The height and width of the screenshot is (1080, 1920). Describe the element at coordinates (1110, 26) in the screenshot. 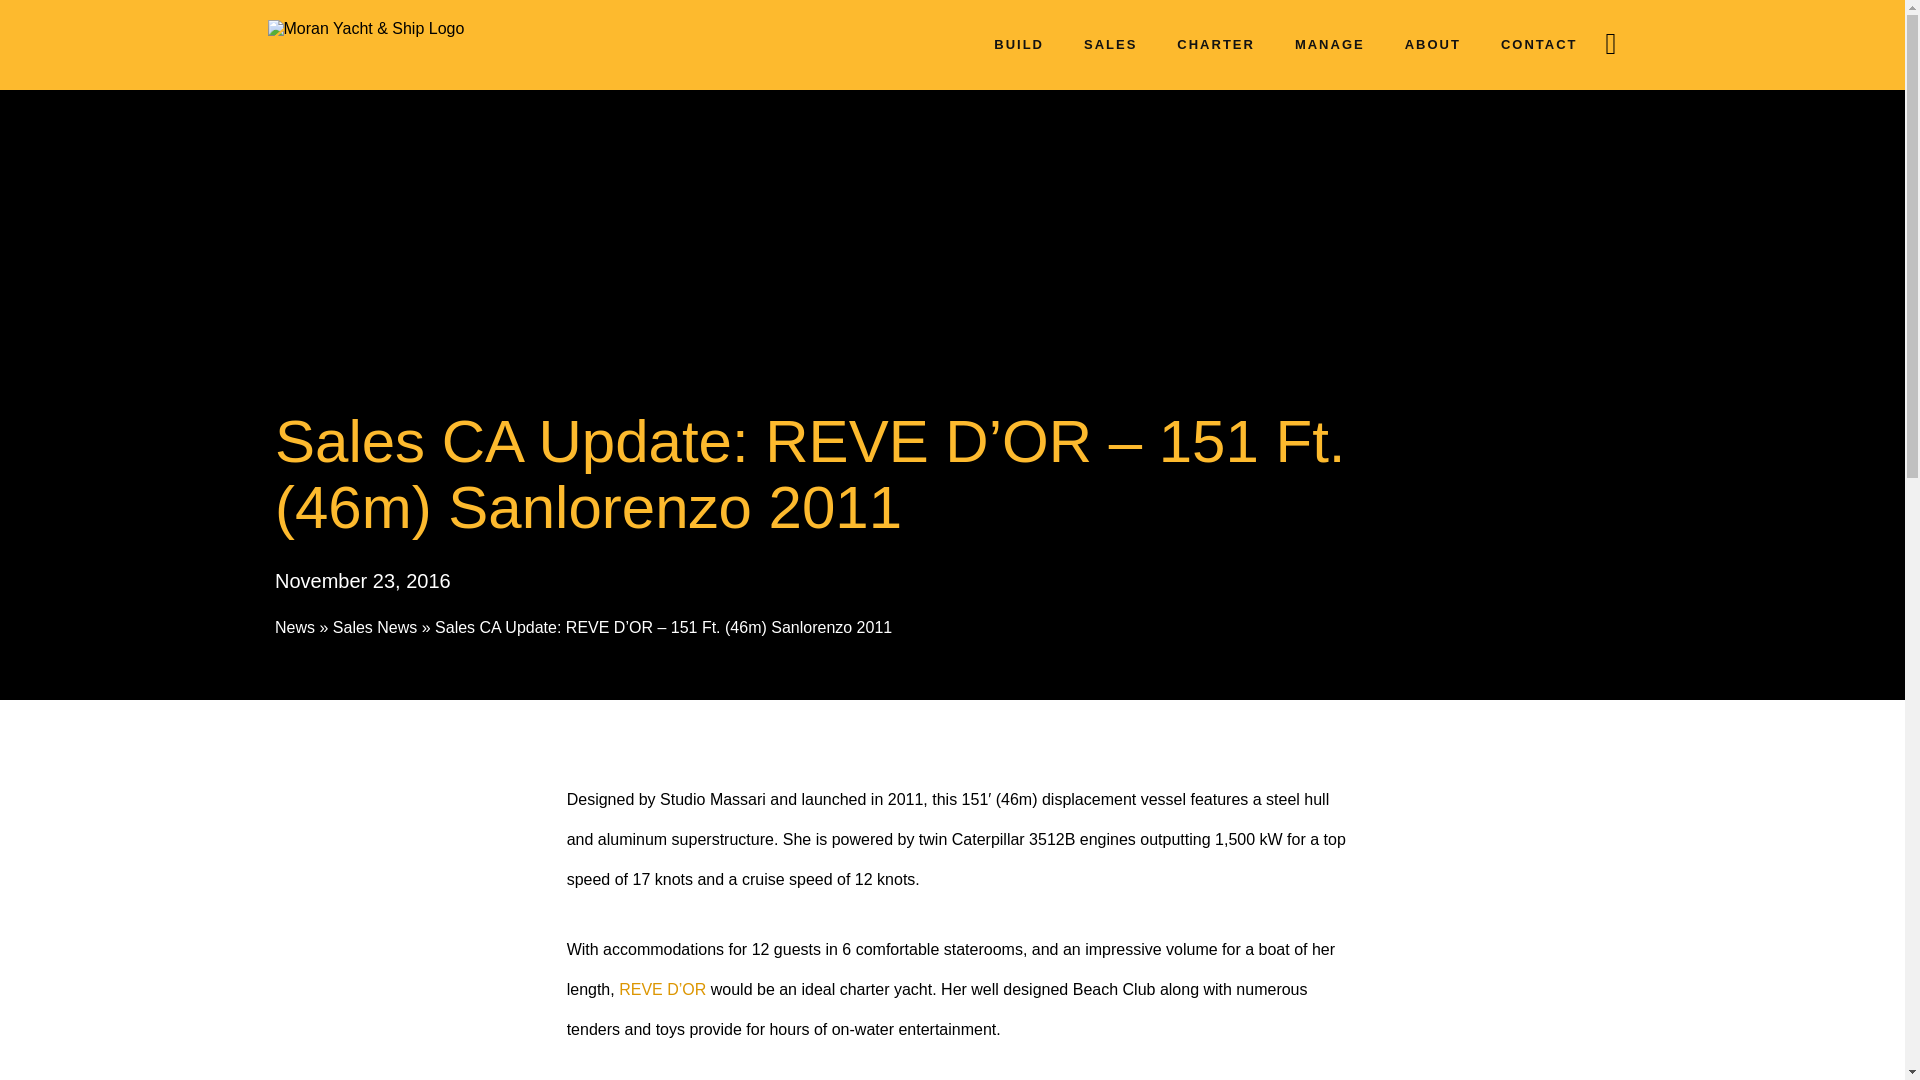

I see `SALES` at that location.